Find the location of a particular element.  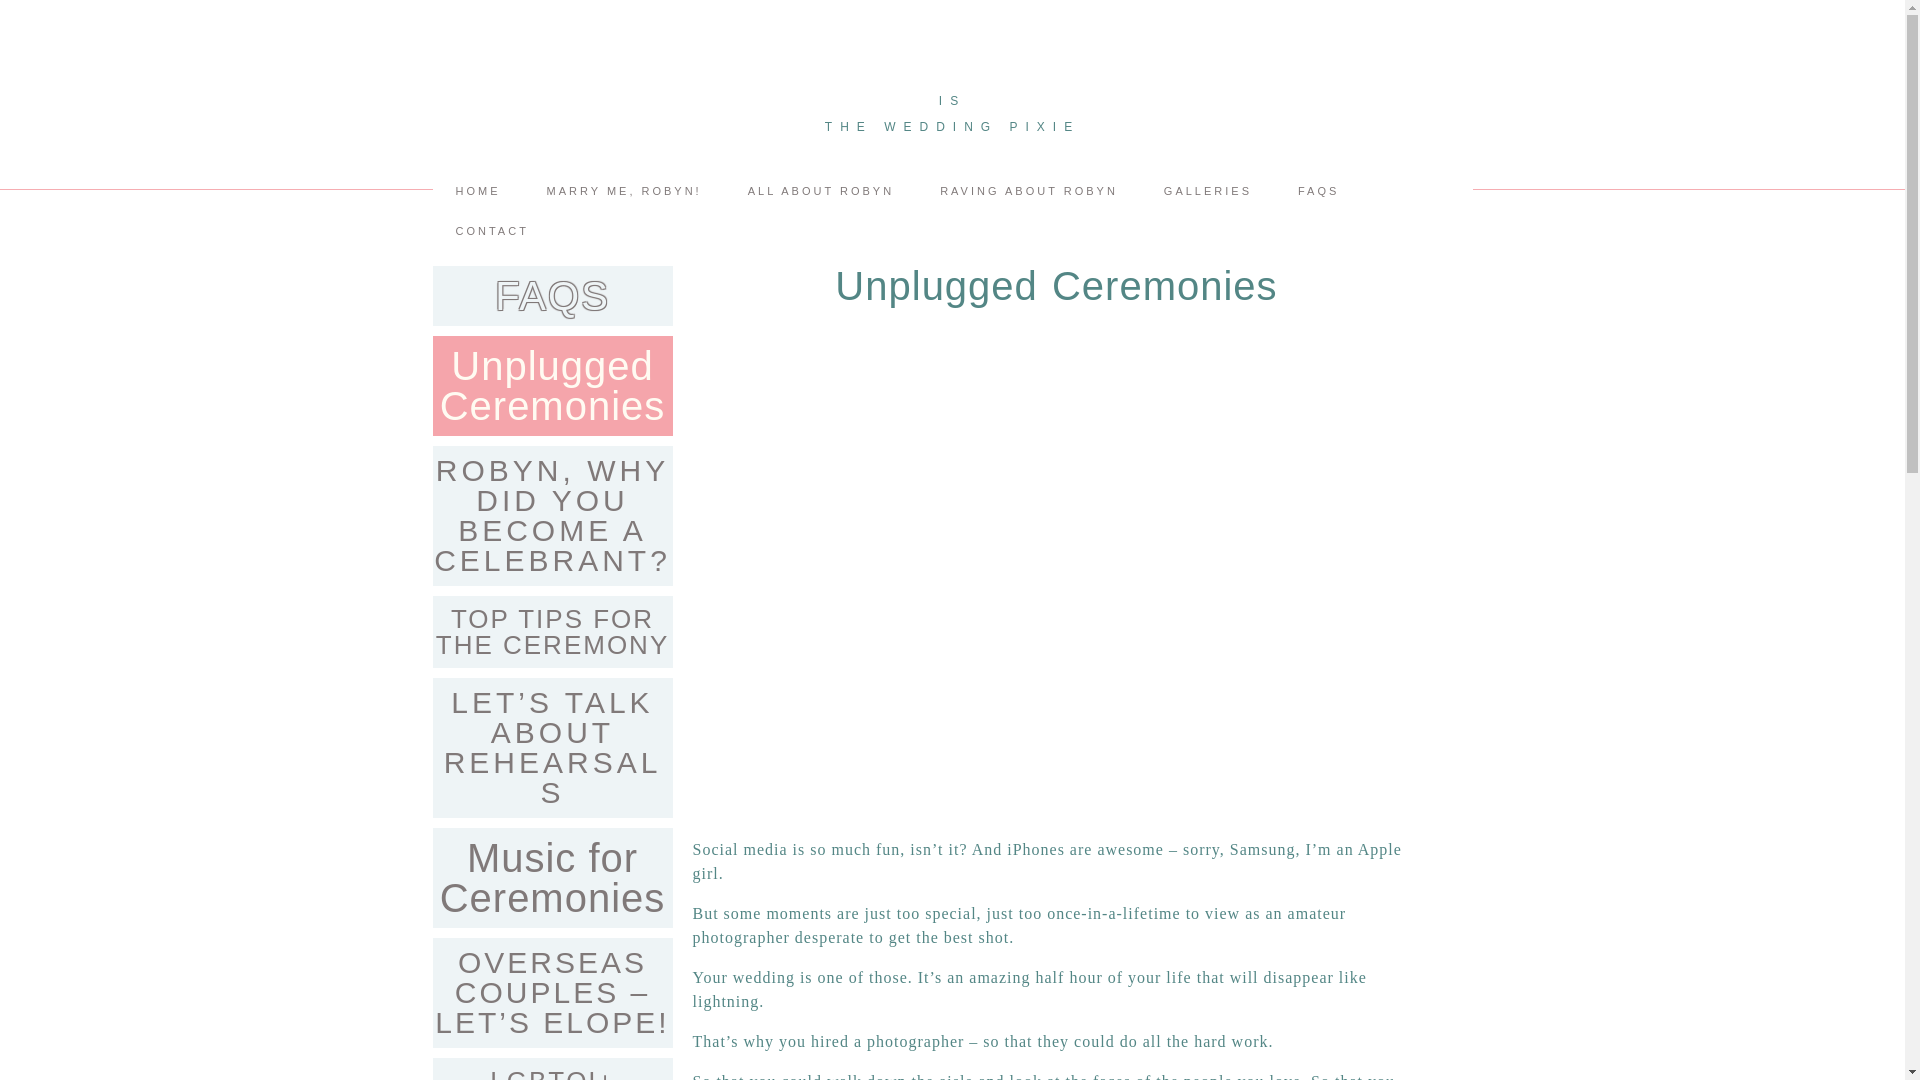

Robyn Pattison is located at coordinates (952, 126).